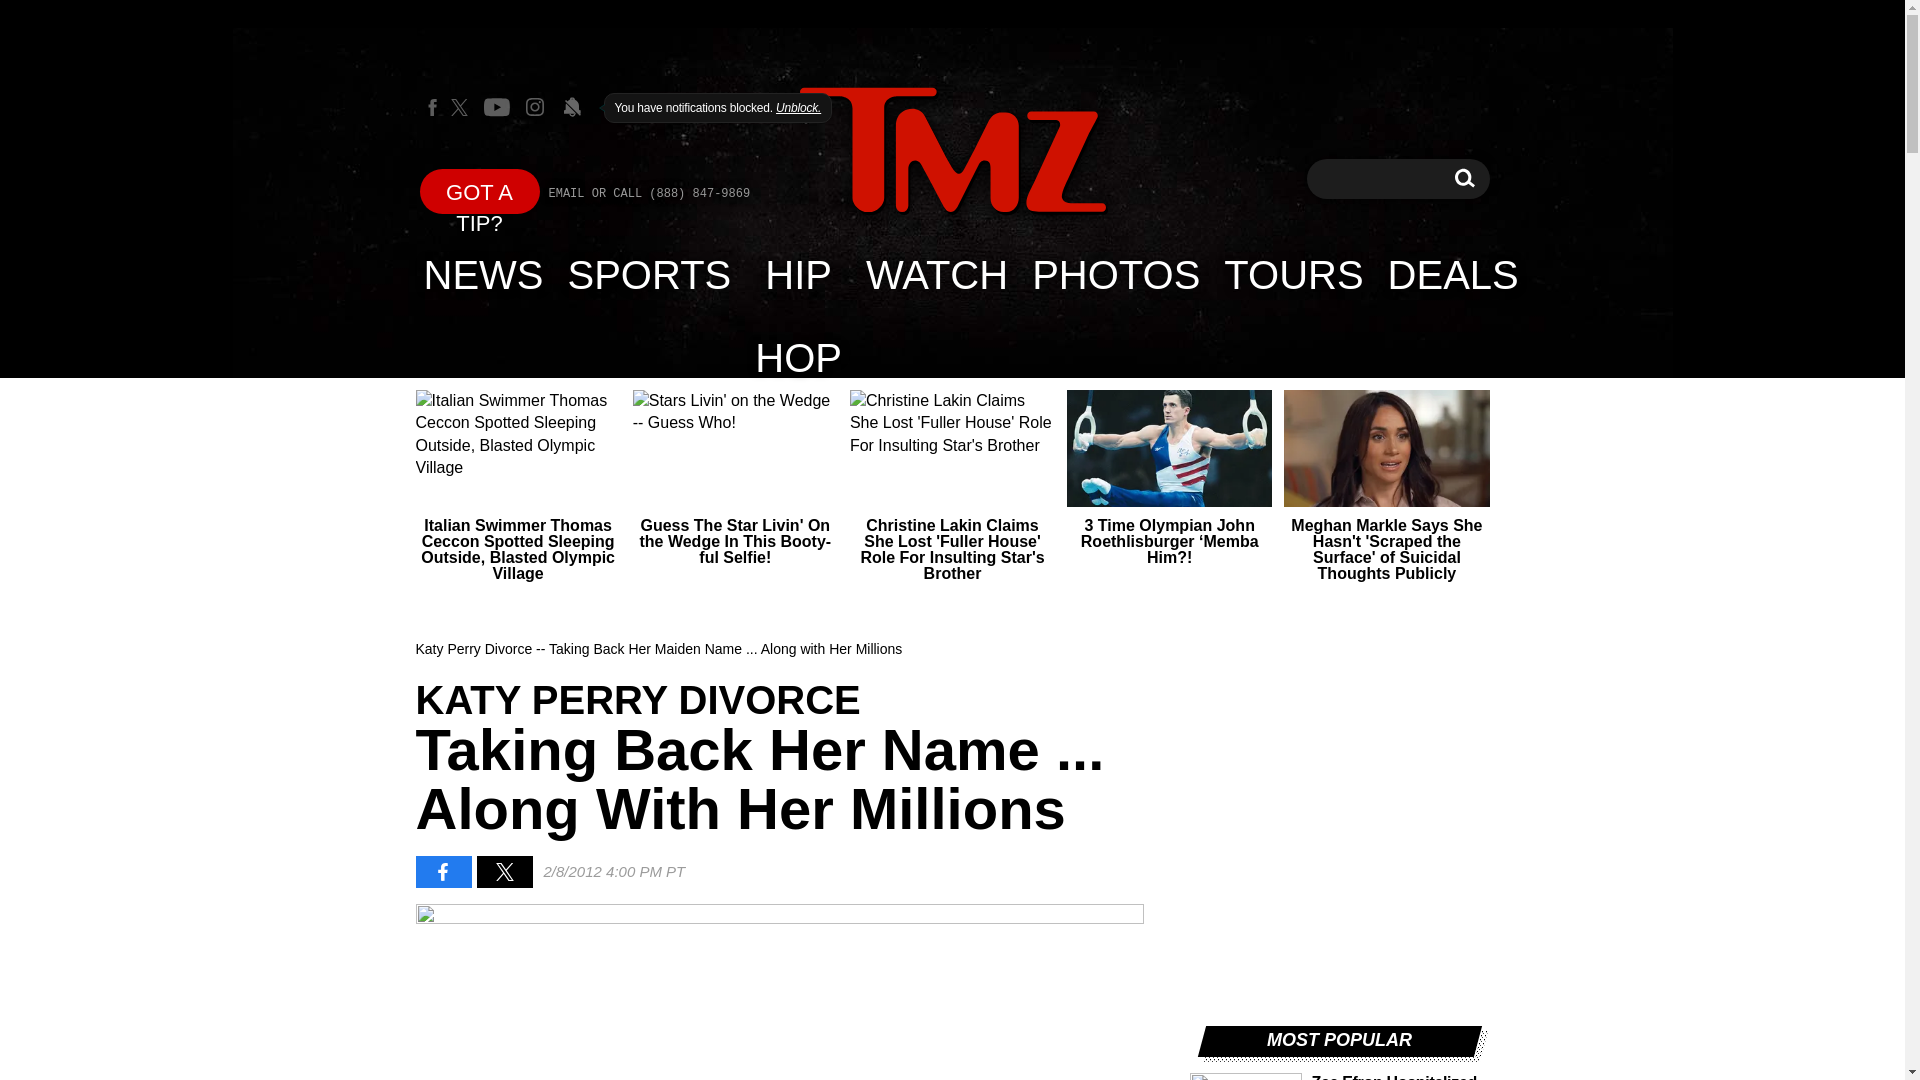  What do you see at coordinates (1453, 274) in the screenshot?
I see `DEALS` at bounding box center [1453, 274].